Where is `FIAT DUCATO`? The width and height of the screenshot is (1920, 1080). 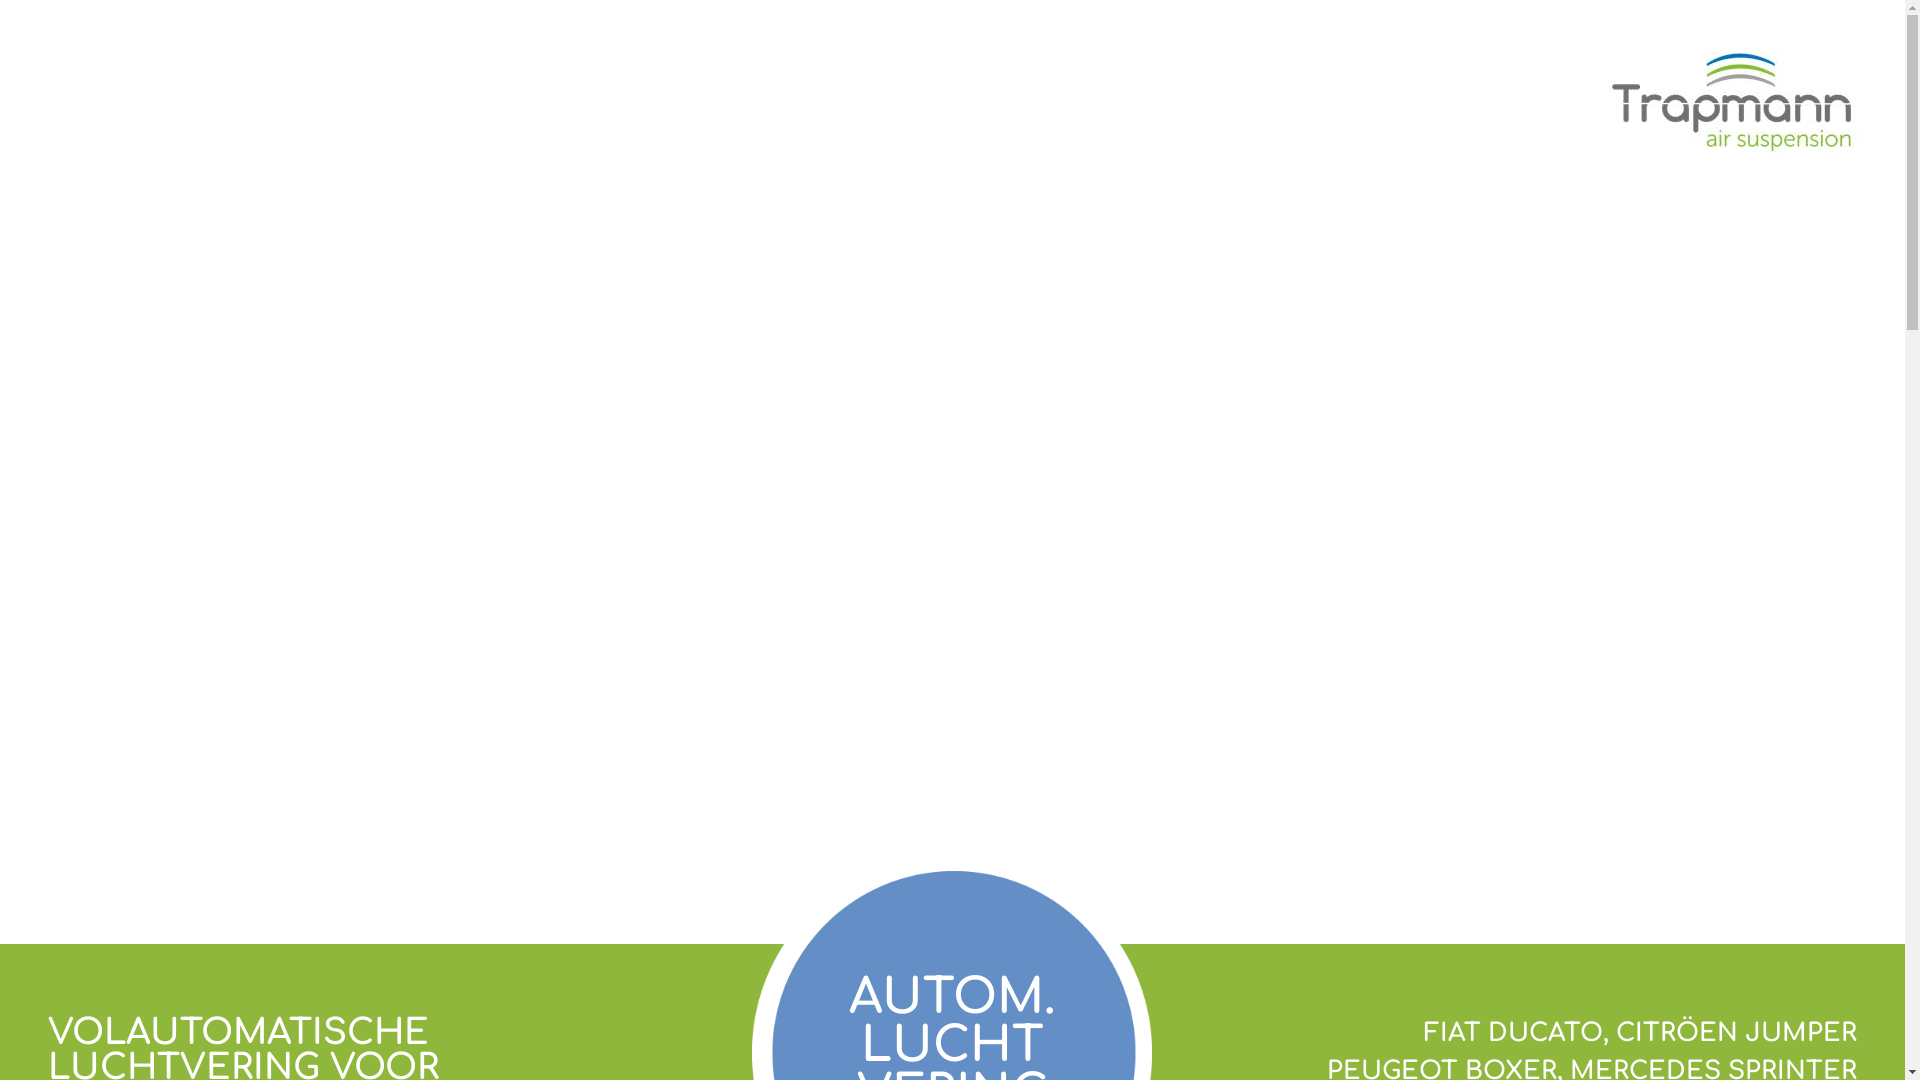 FIAT DUCATO is located at coordinates (1514, 1033).